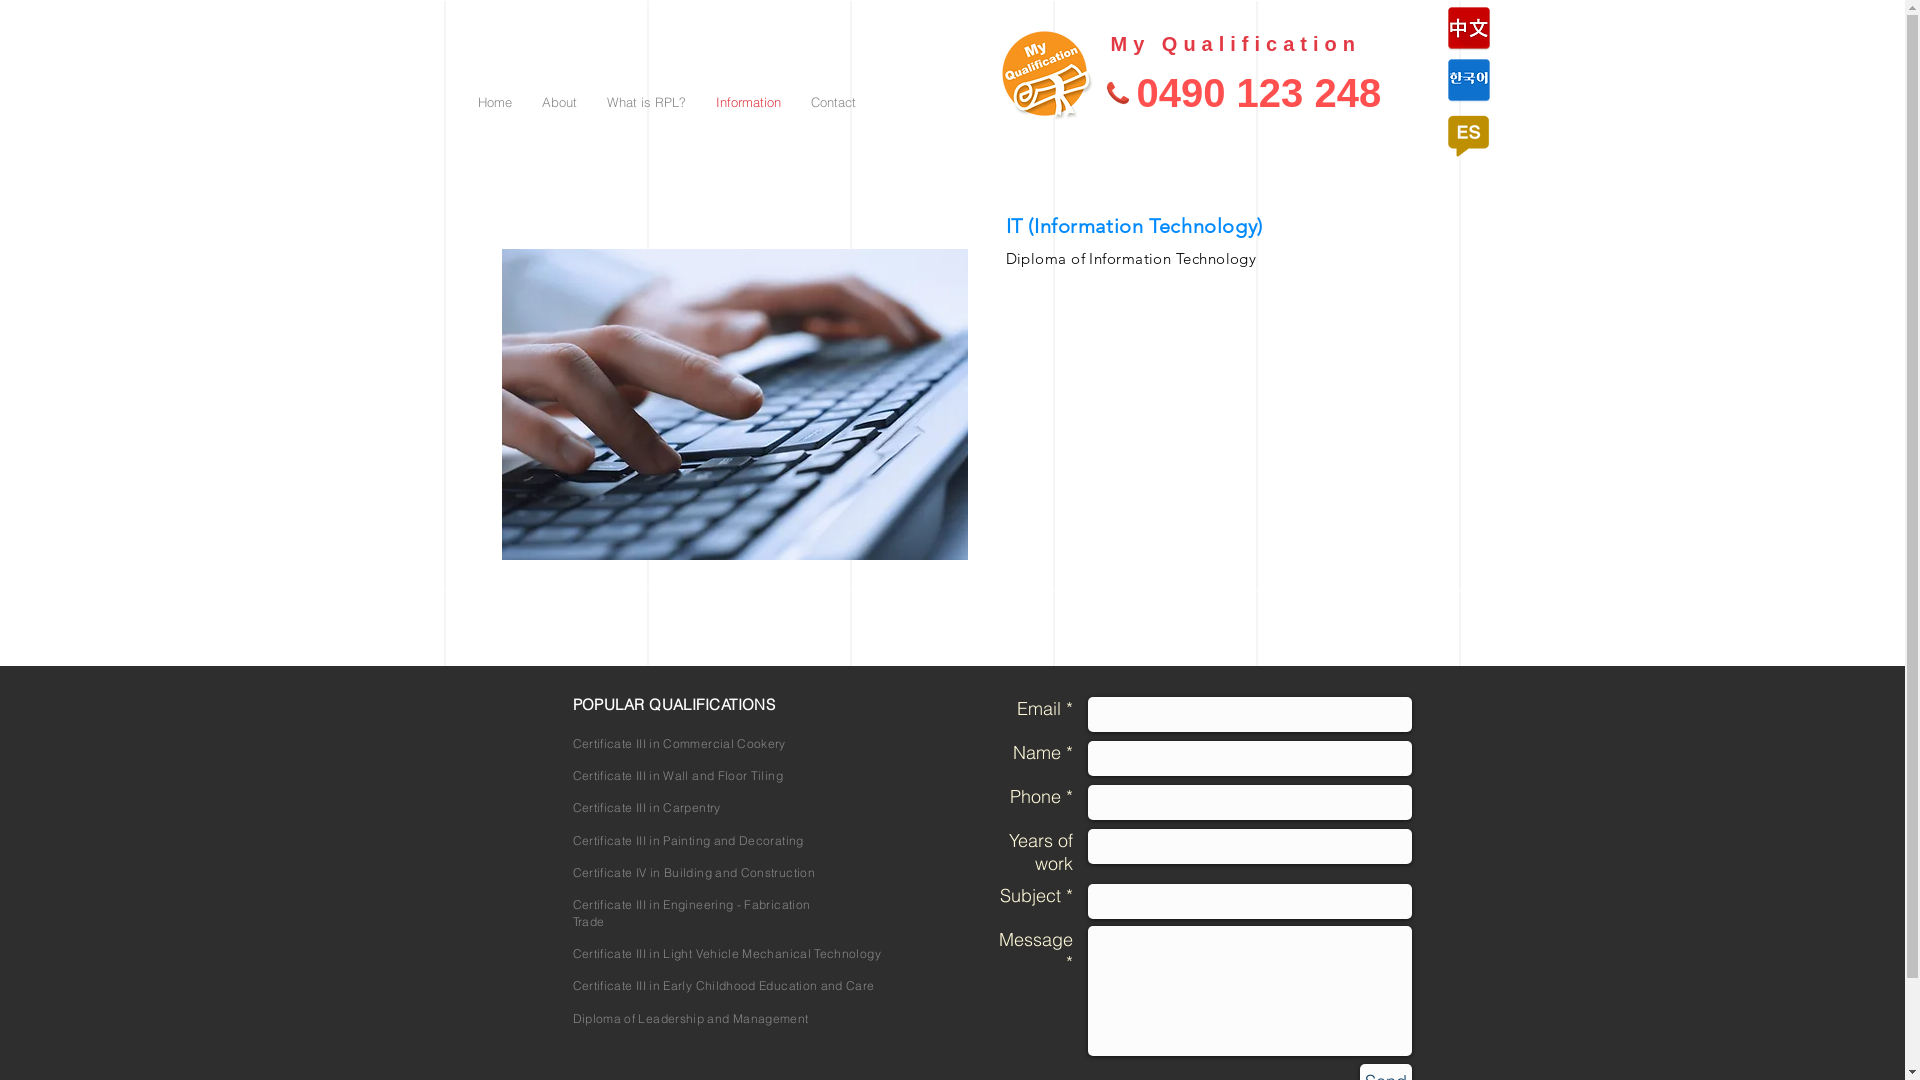  I want to click on Diploma of Leadership and Management, so click(690, 1018).